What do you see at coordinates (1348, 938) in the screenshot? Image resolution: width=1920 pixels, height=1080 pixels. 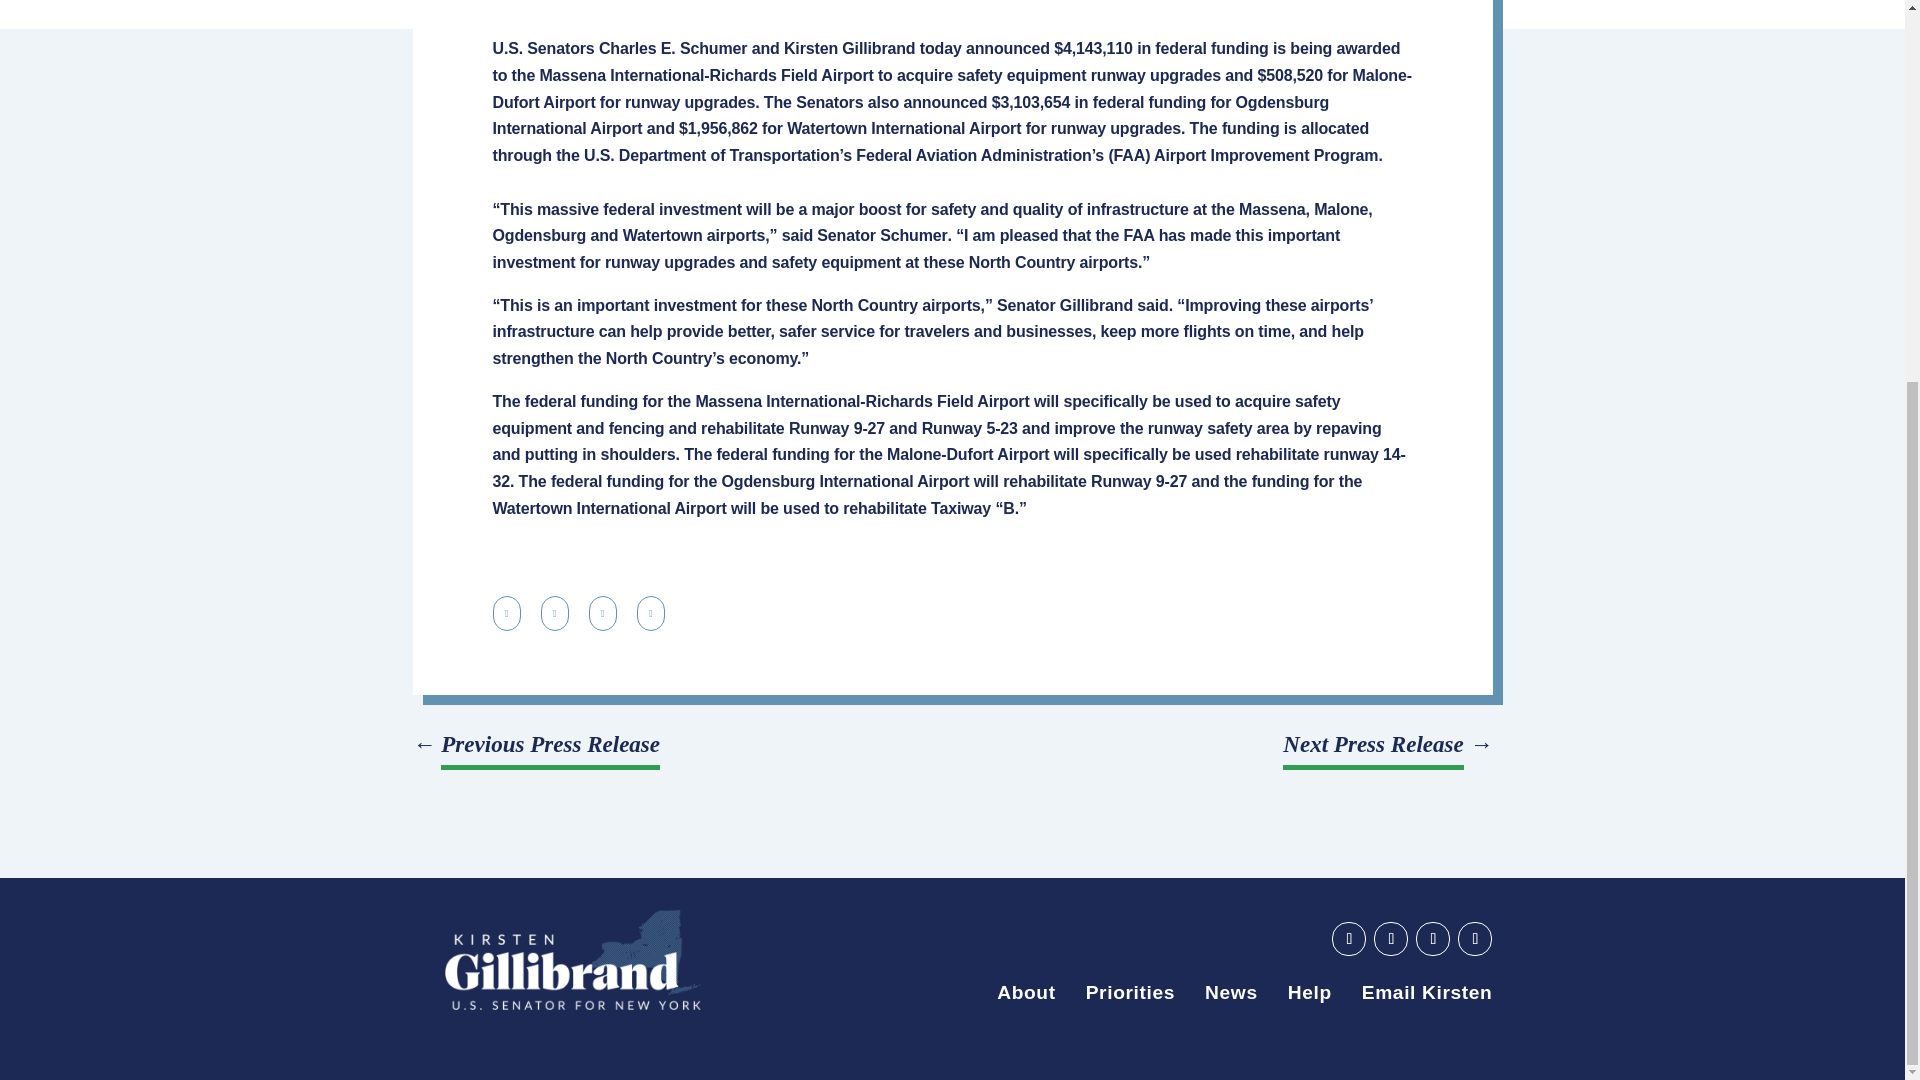 I see `Follow on Youtube` at bounding box center [1348, 938].